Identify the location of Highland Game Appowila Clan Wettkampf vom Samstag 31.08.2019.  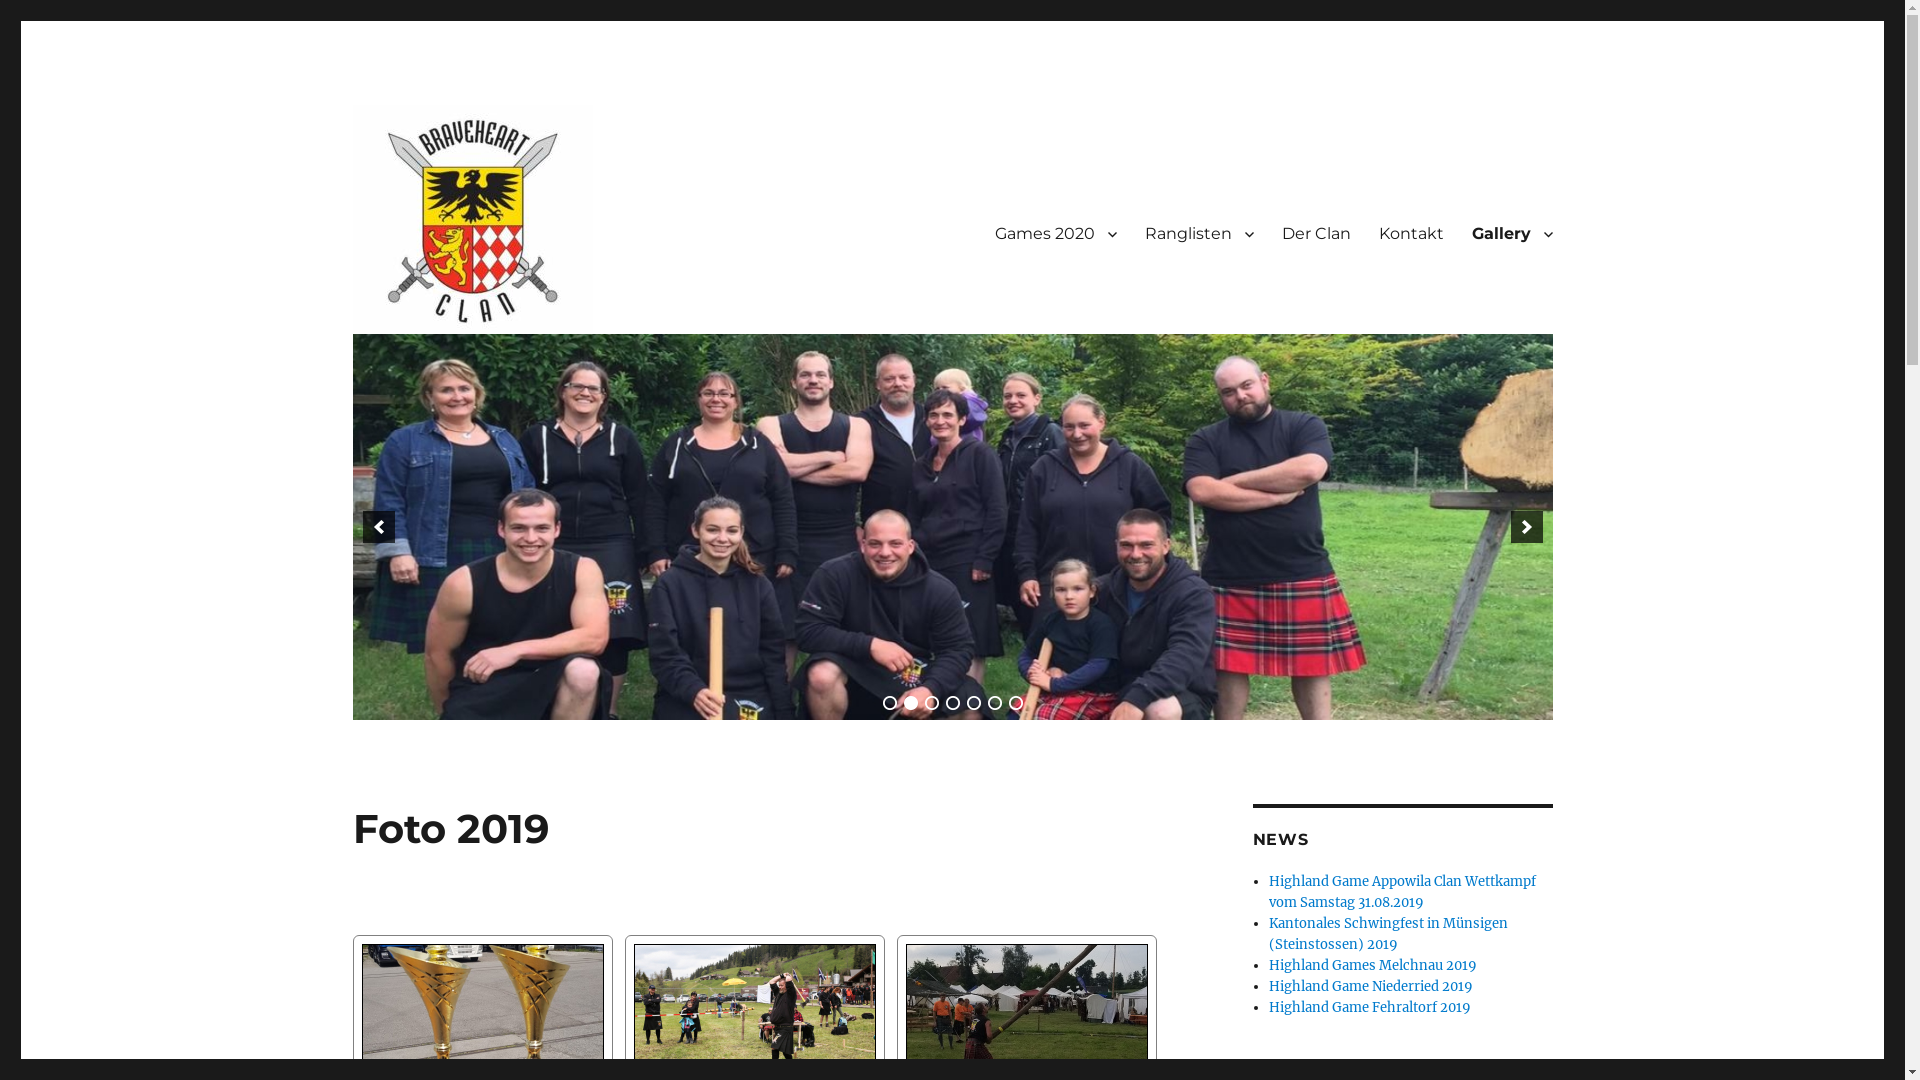
(1402, 892).